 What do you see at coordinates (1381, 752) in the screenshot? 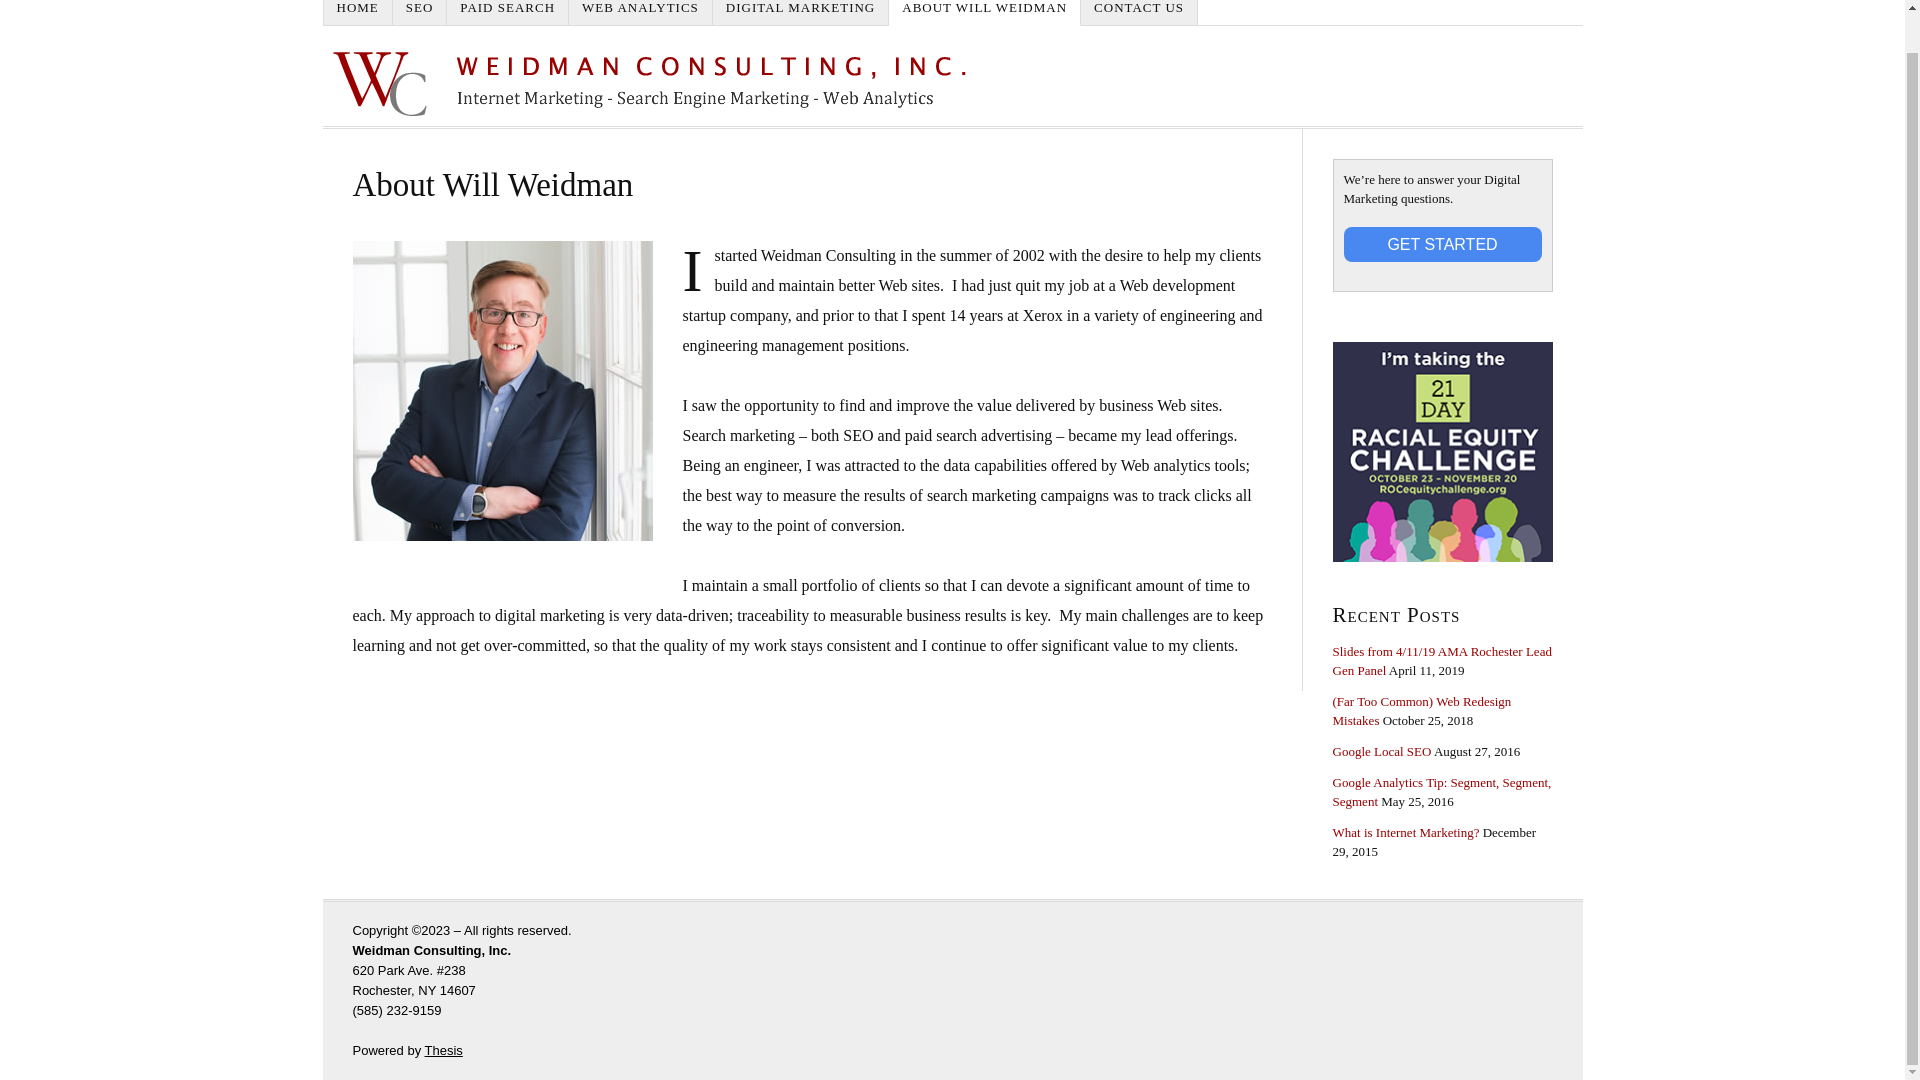
I see `Google Local SEO` at bounding box center [1381, 752].